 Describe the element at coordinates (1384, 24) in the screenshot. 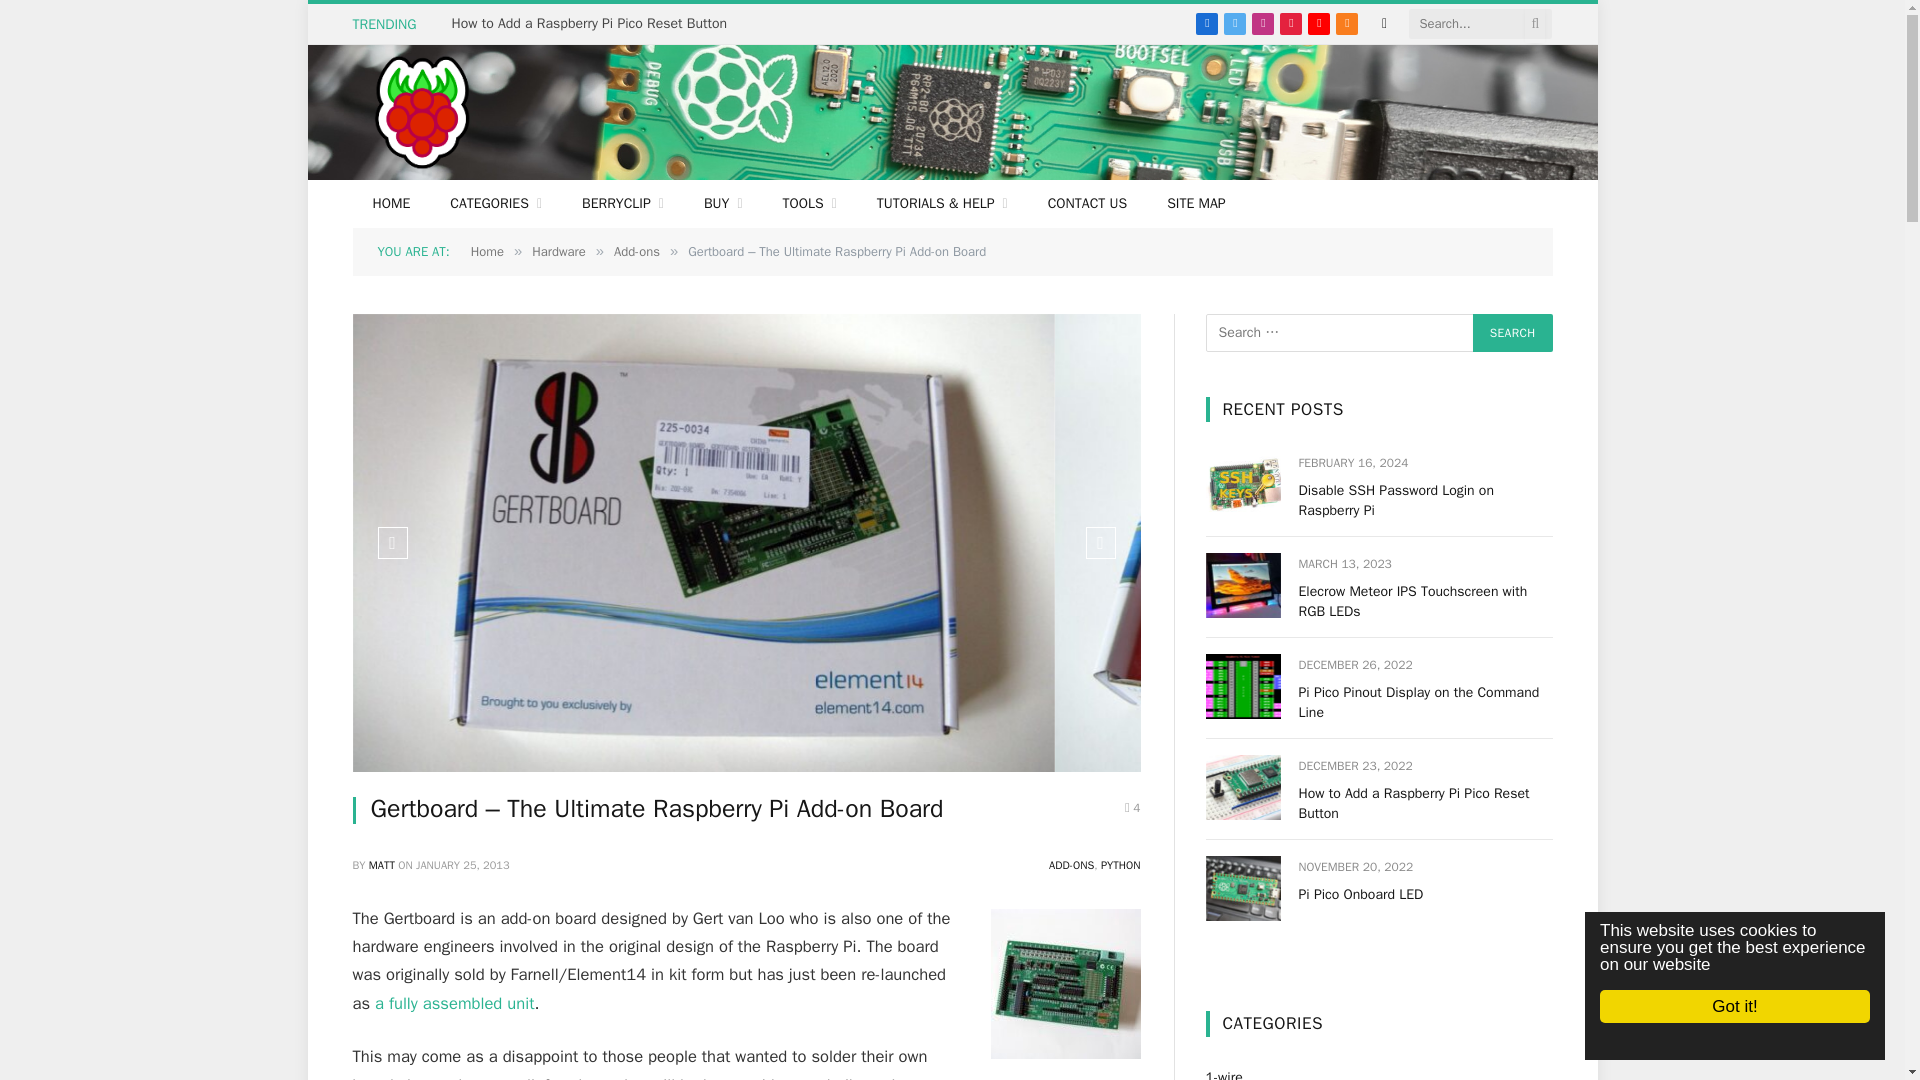

I see `Switch to Dark Design - easier on eyes.` at that location.